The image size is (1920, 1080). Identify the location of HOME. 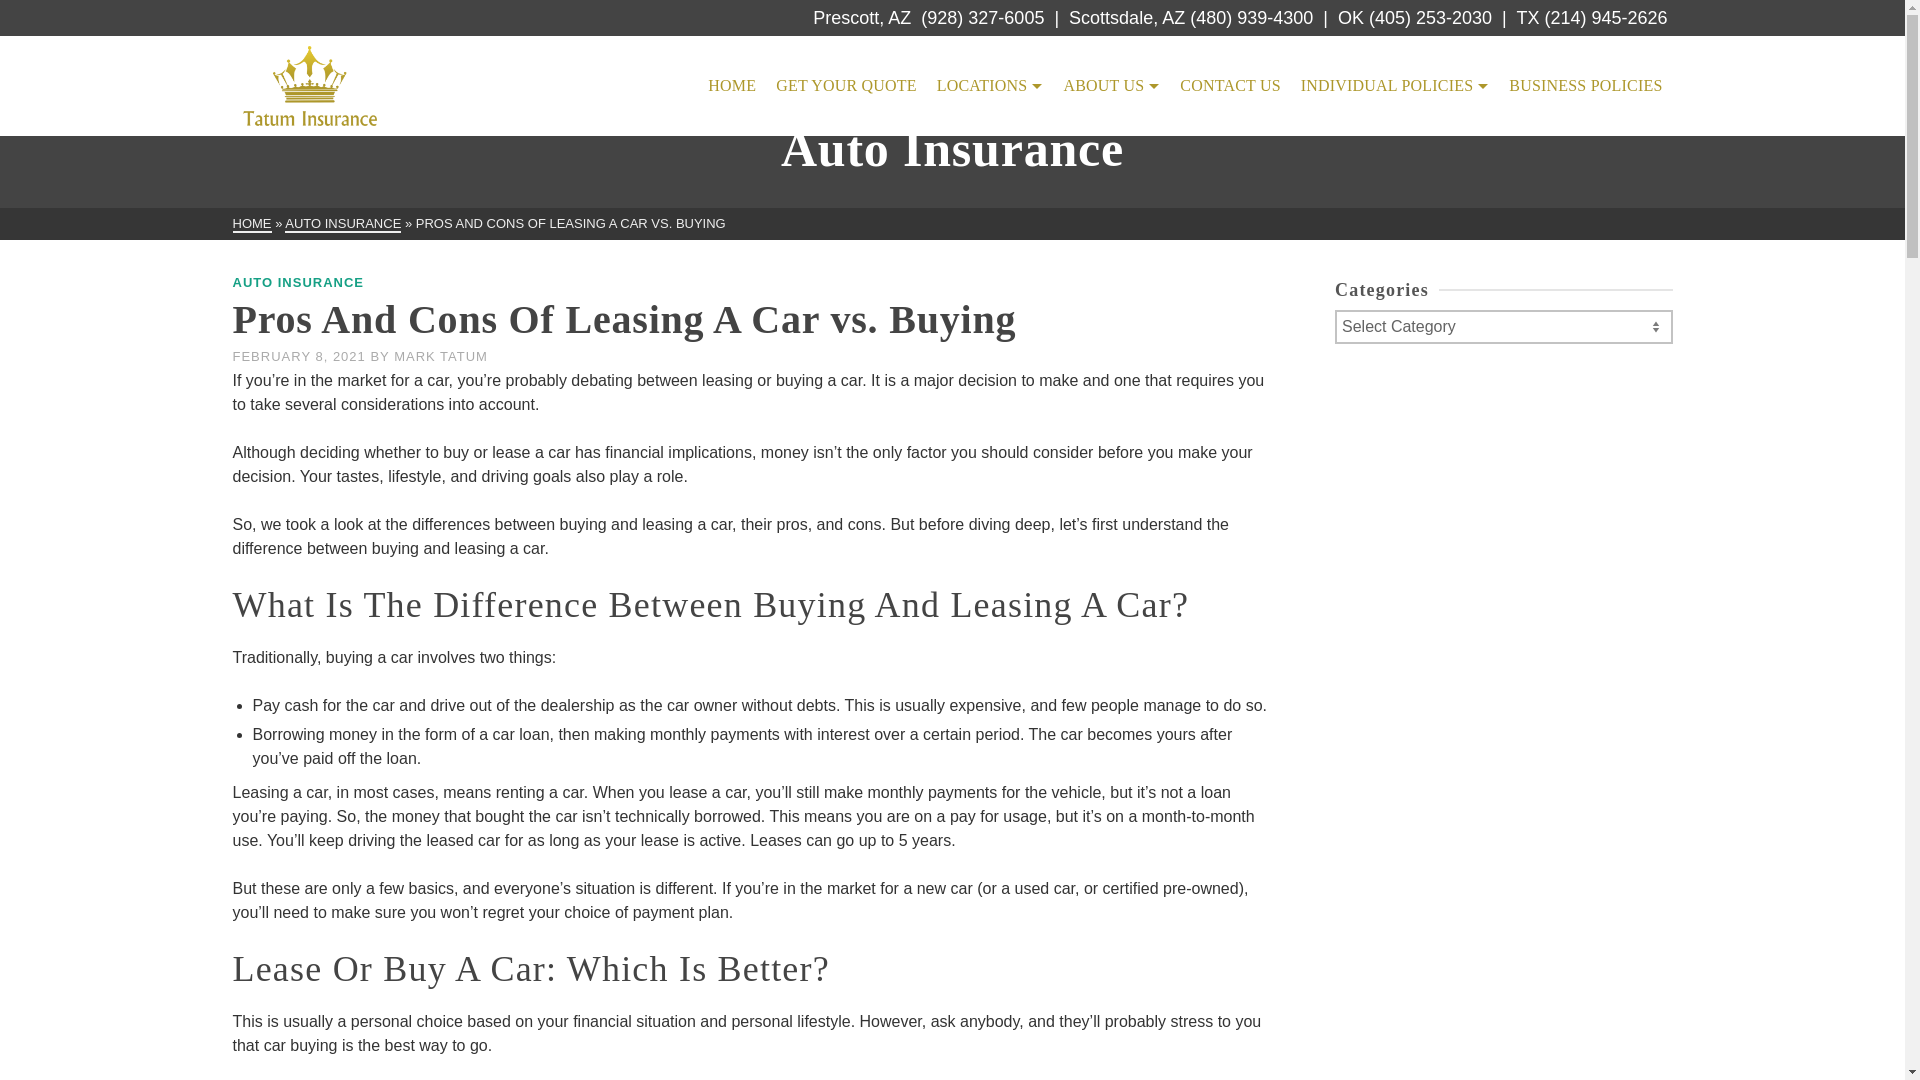
(251, 224).